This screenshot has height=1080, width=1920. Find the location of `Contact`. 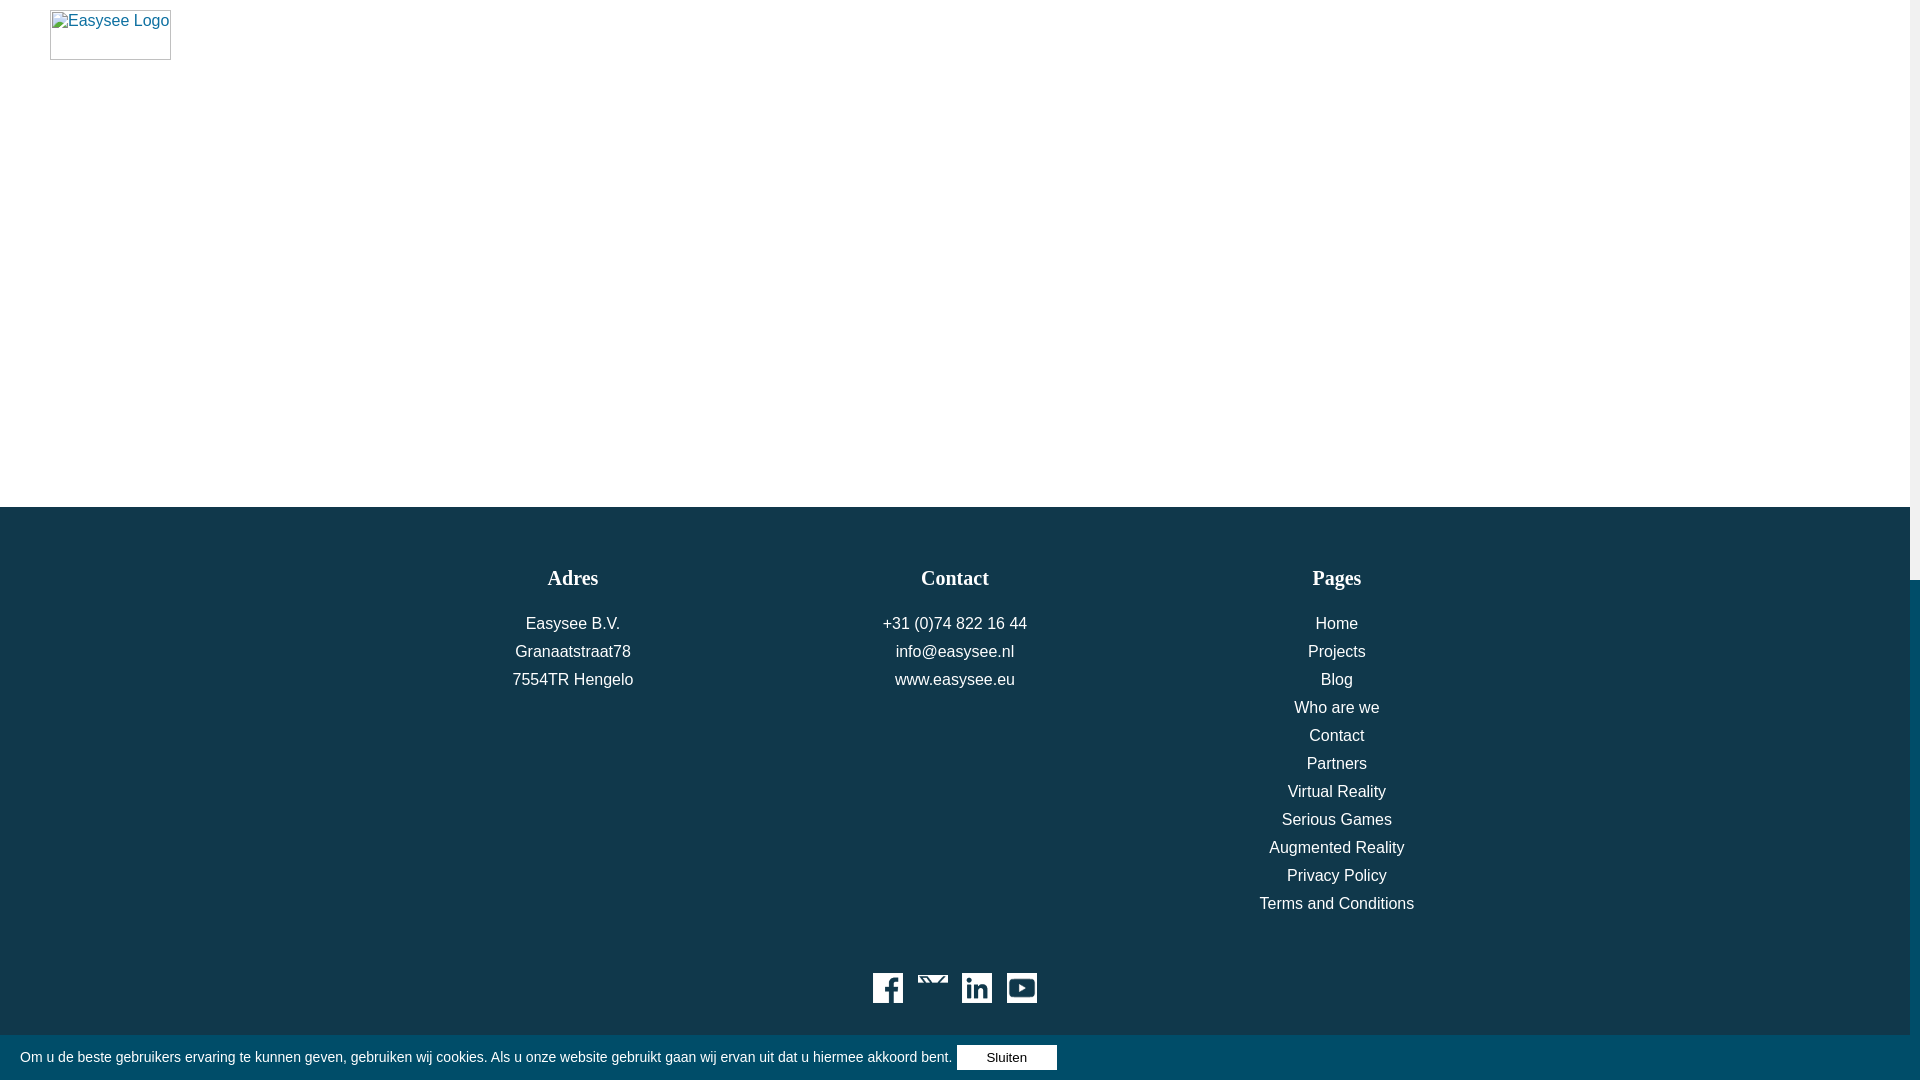

Contact is located at coordinates (1336, 735).